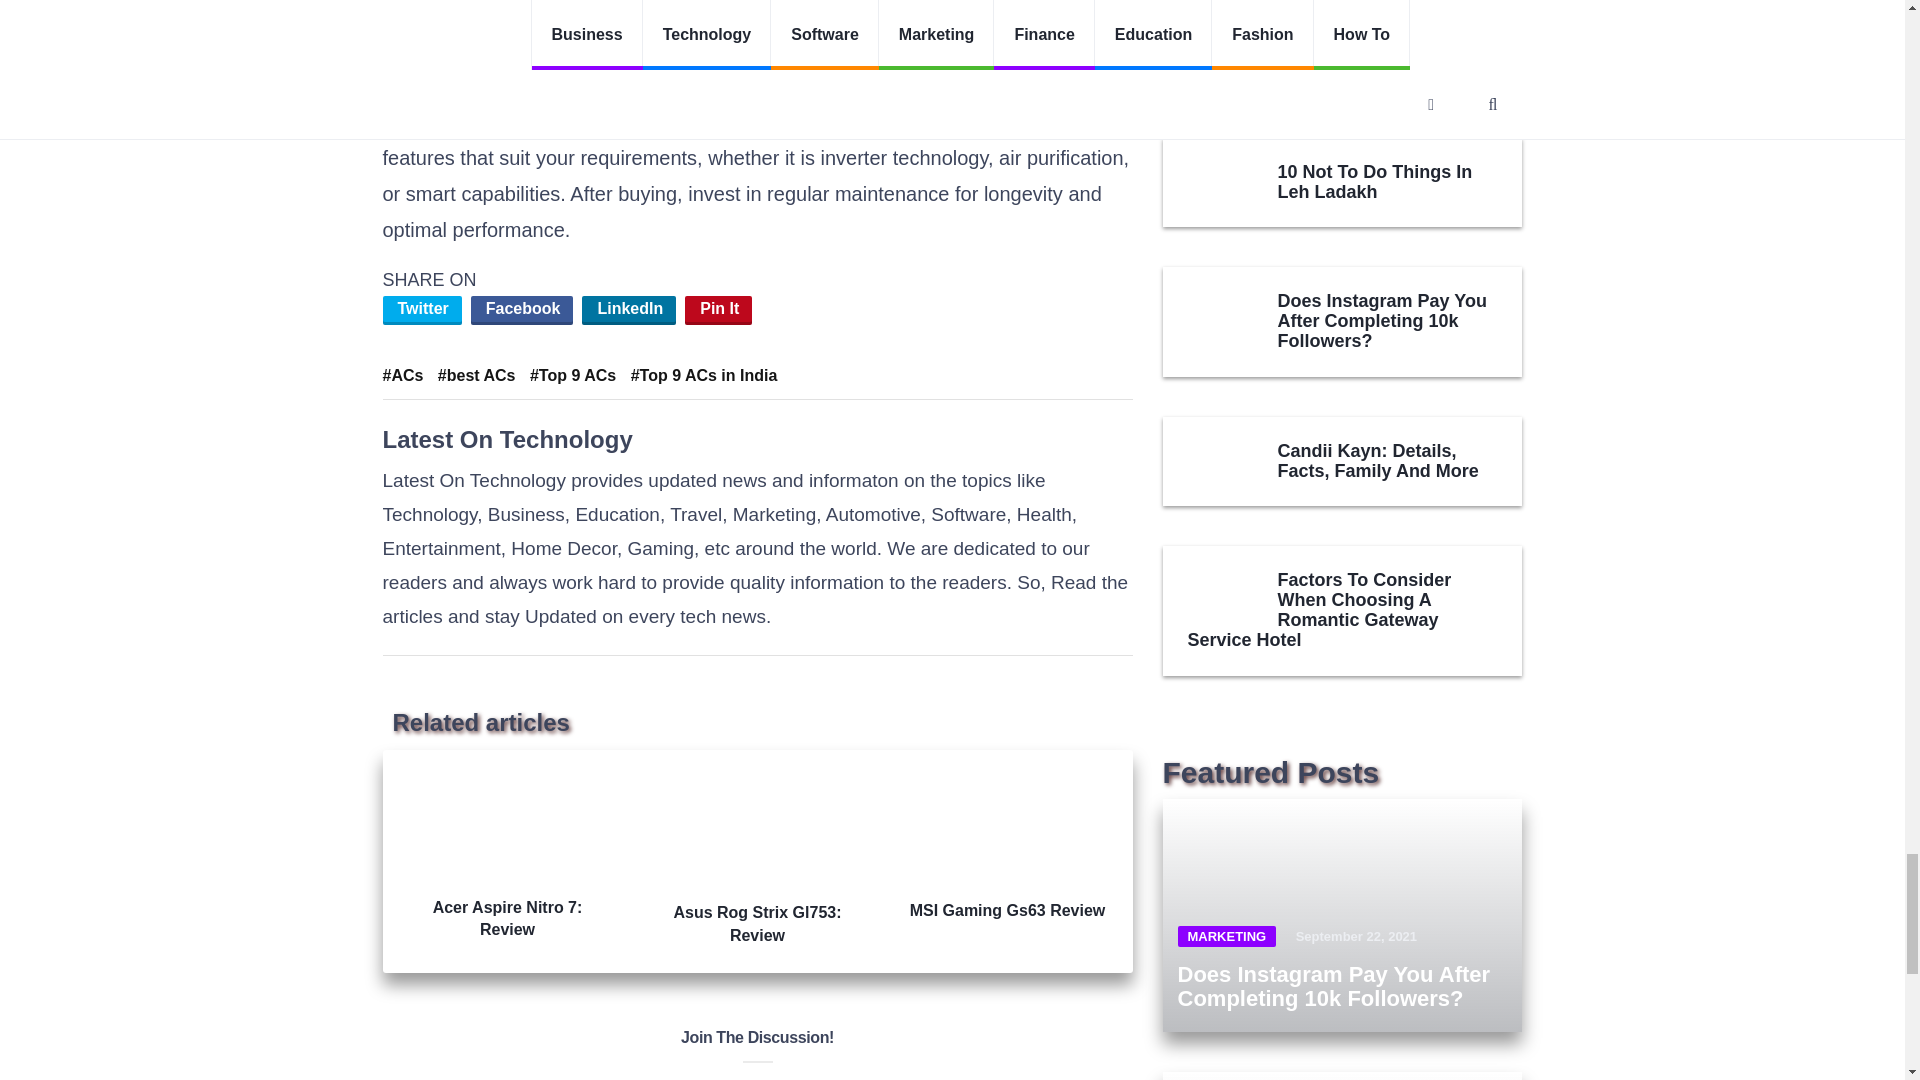  Describe the element at coordinates (1006, 844) in the screenshot. I see `MSI Gaming Gs63 Review` at that location.